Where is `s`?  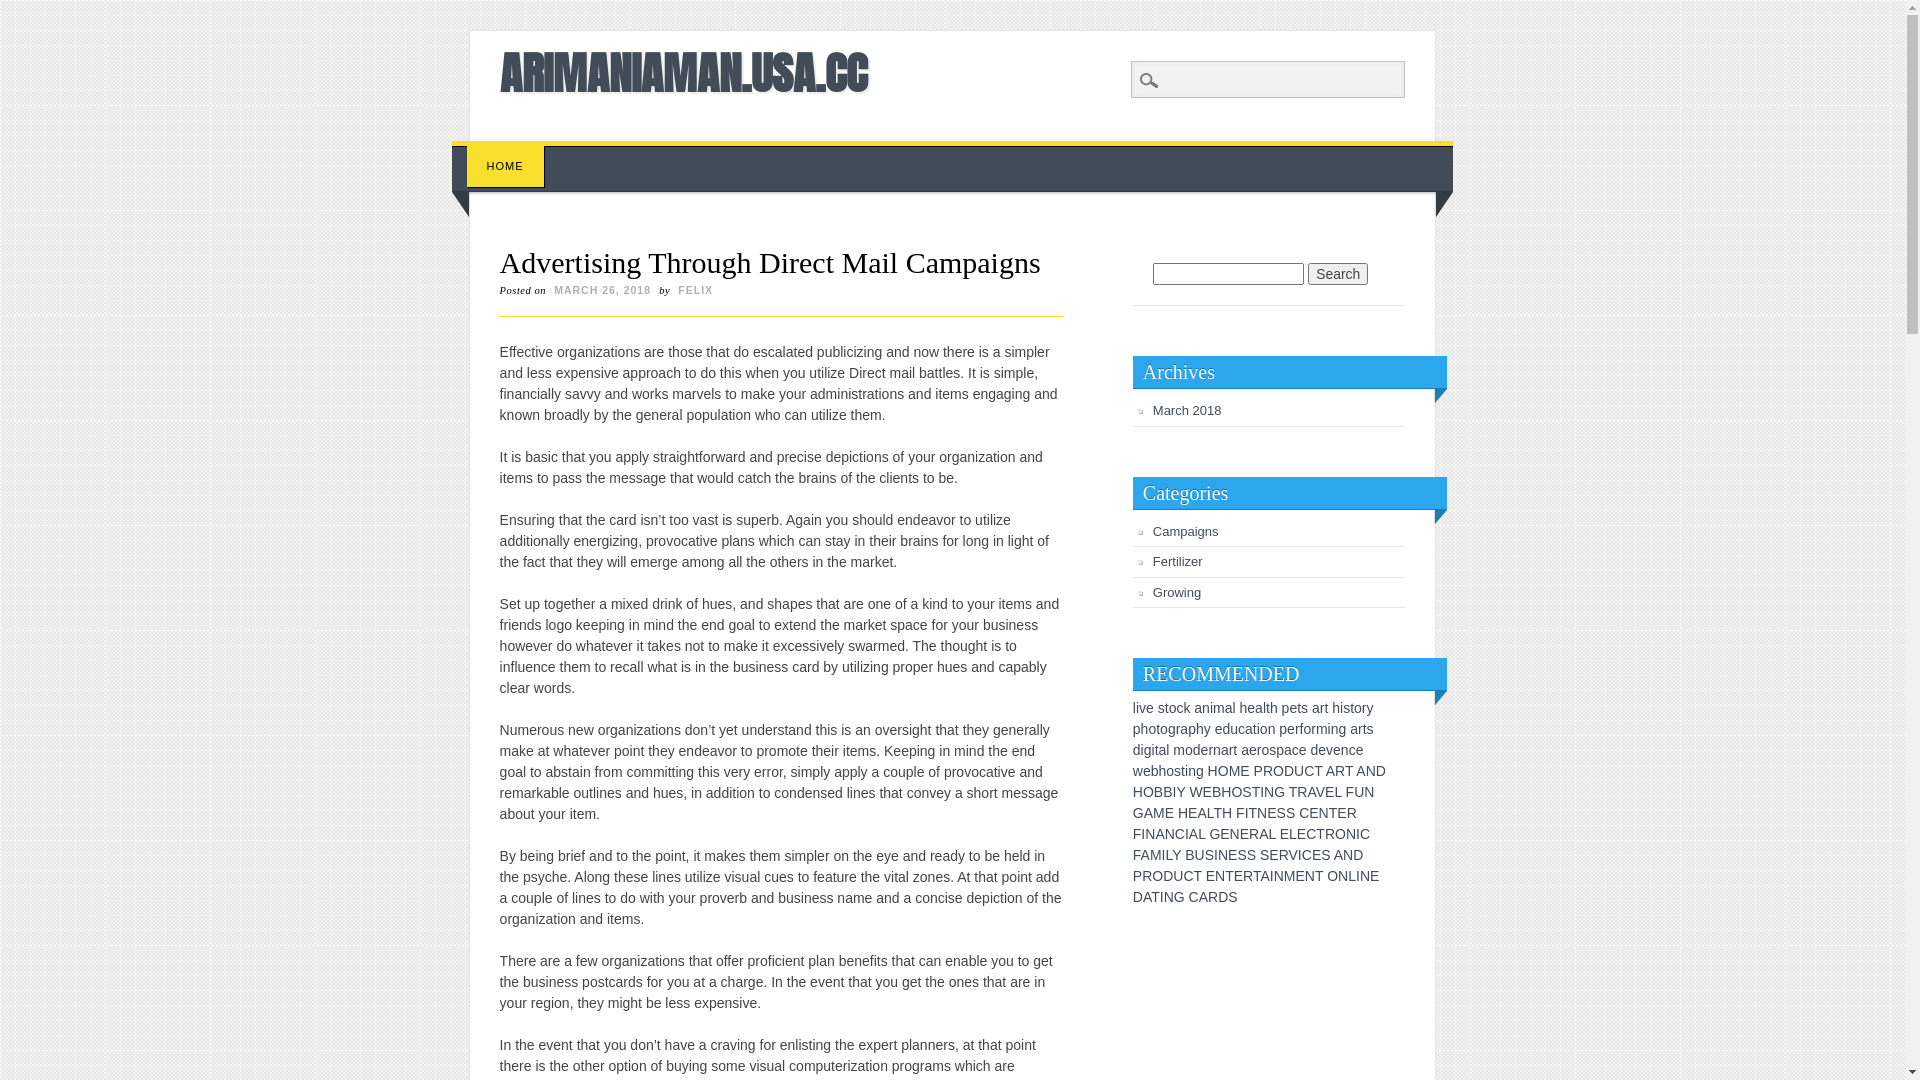 s is located at coordinates (1178, 771).